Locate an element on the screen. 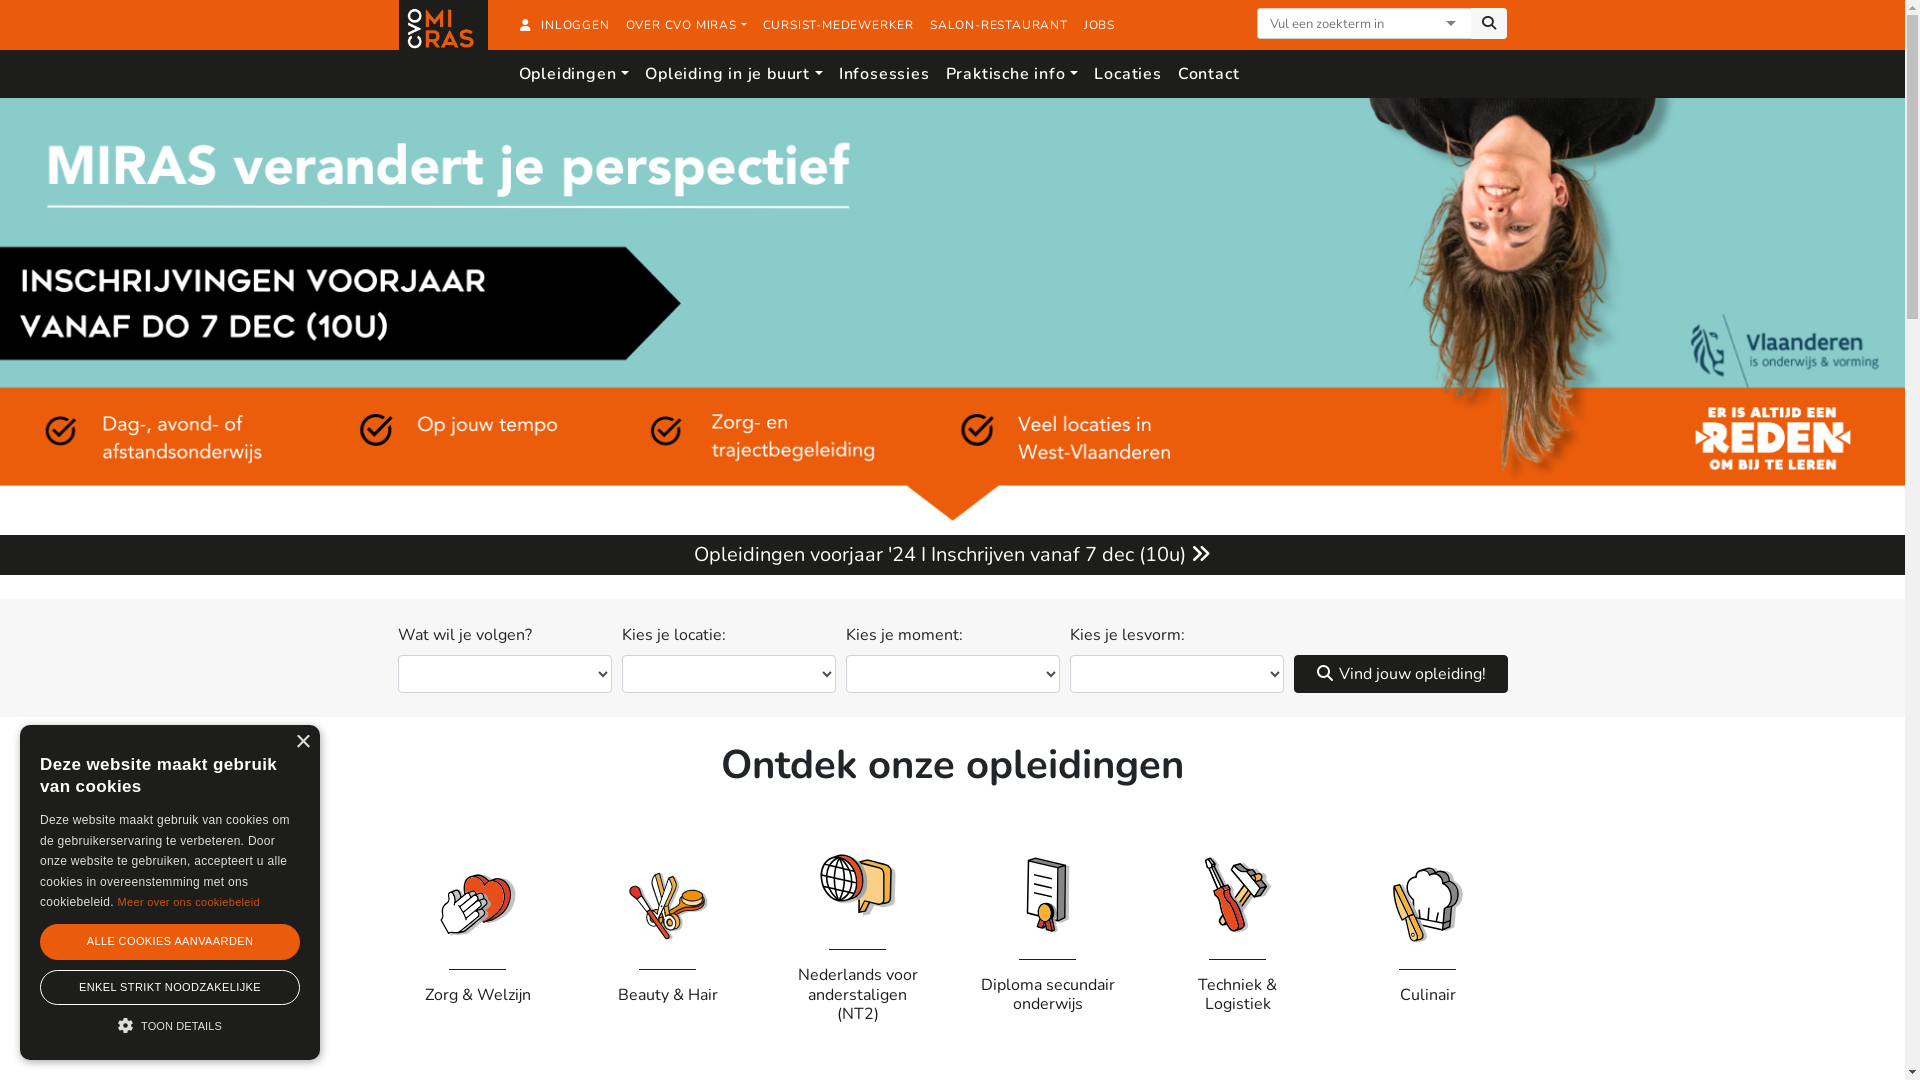 This screenshot has height=1080, width=1920. Beauty & Hair is located at coordinates (668, 930).